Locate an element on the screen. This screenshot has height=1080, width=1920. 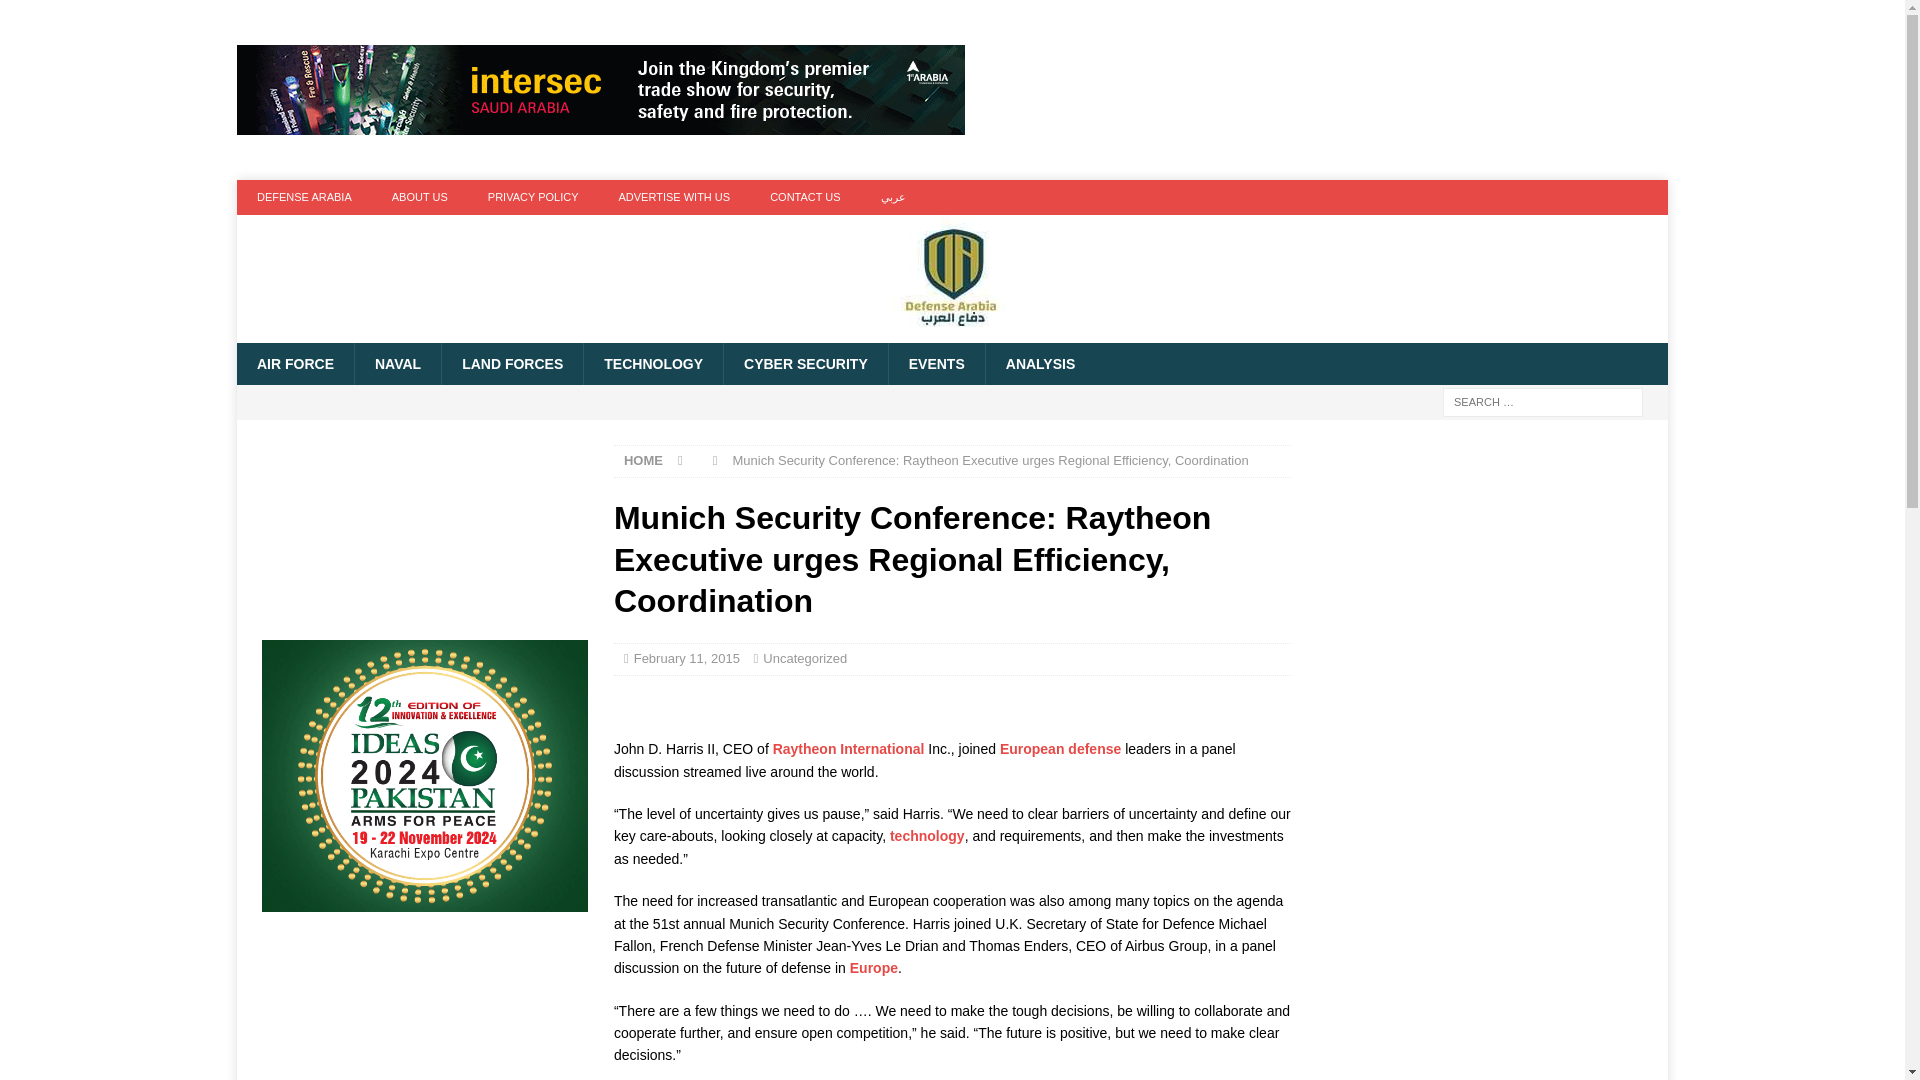
defense is located at coordinates (1094, 748).